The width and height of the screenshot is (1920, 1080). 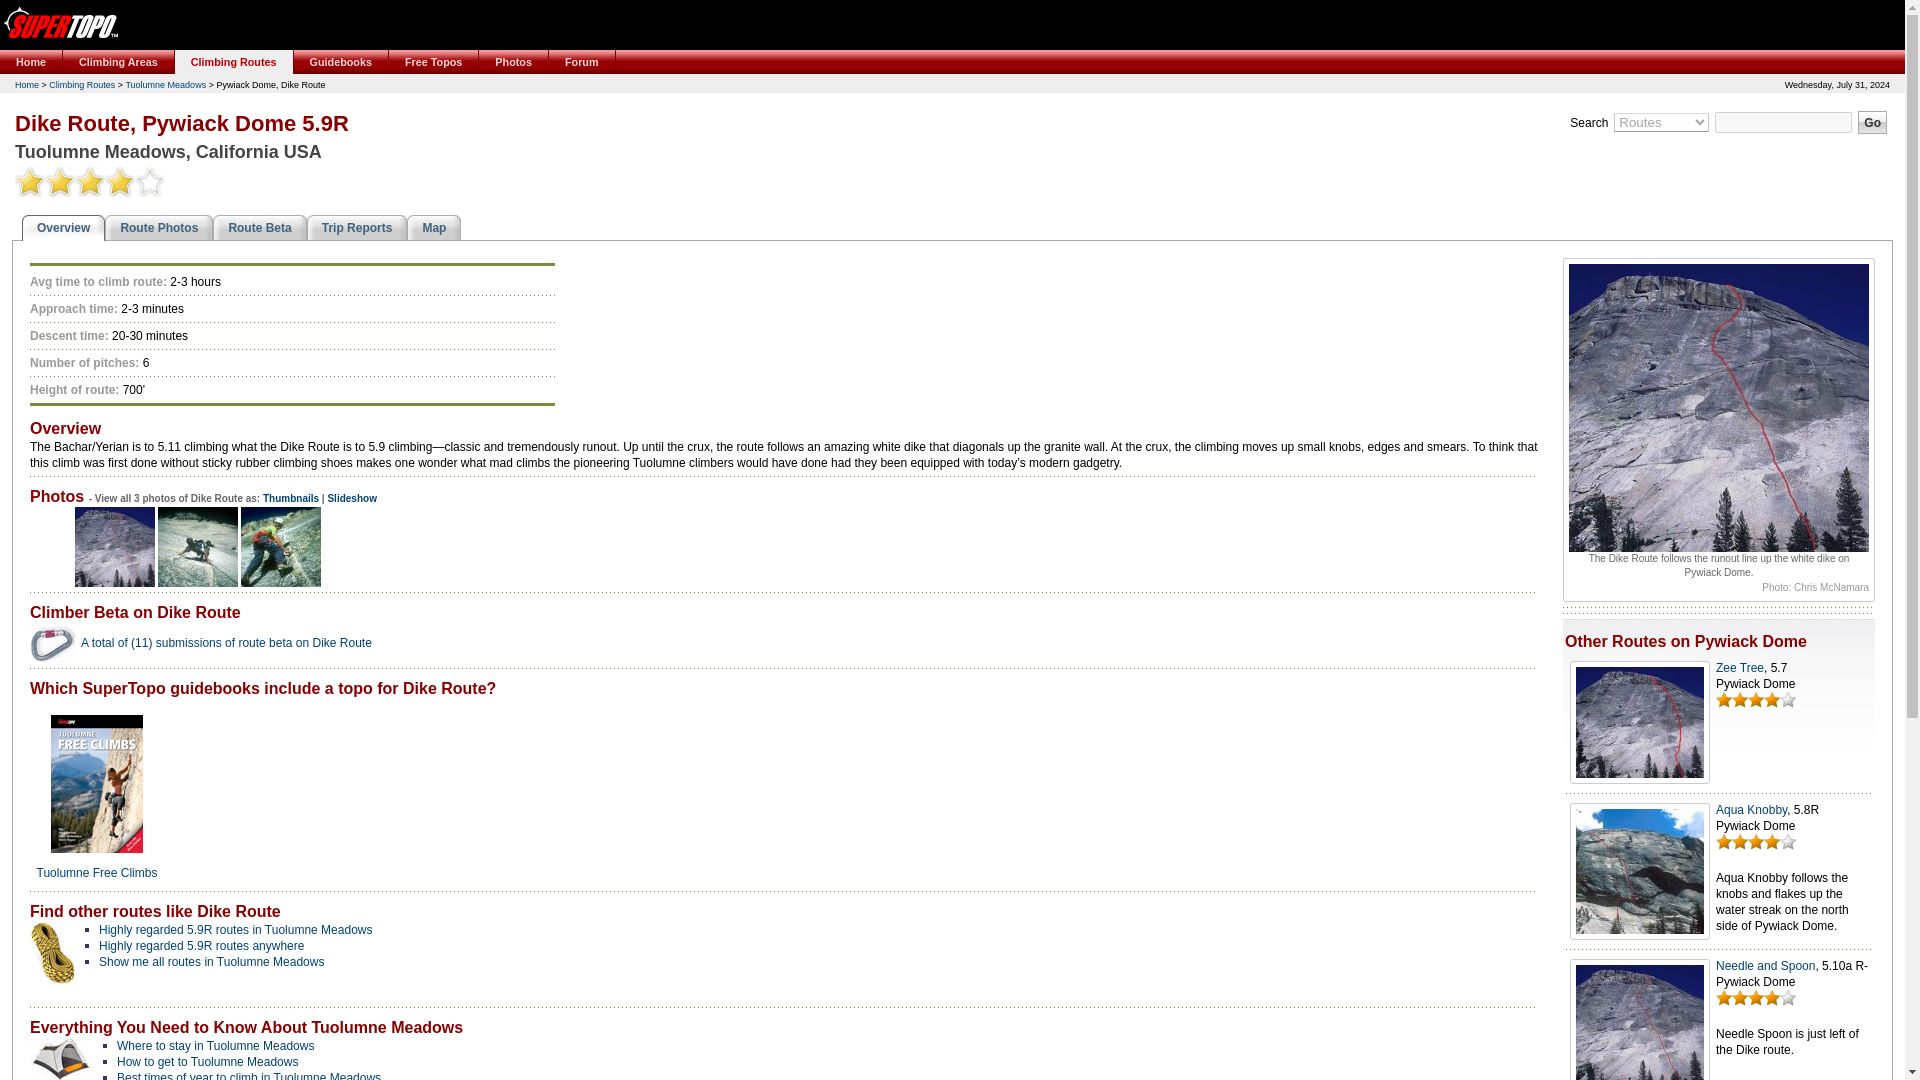 I want to click on Home, so click(x=32, y=62).